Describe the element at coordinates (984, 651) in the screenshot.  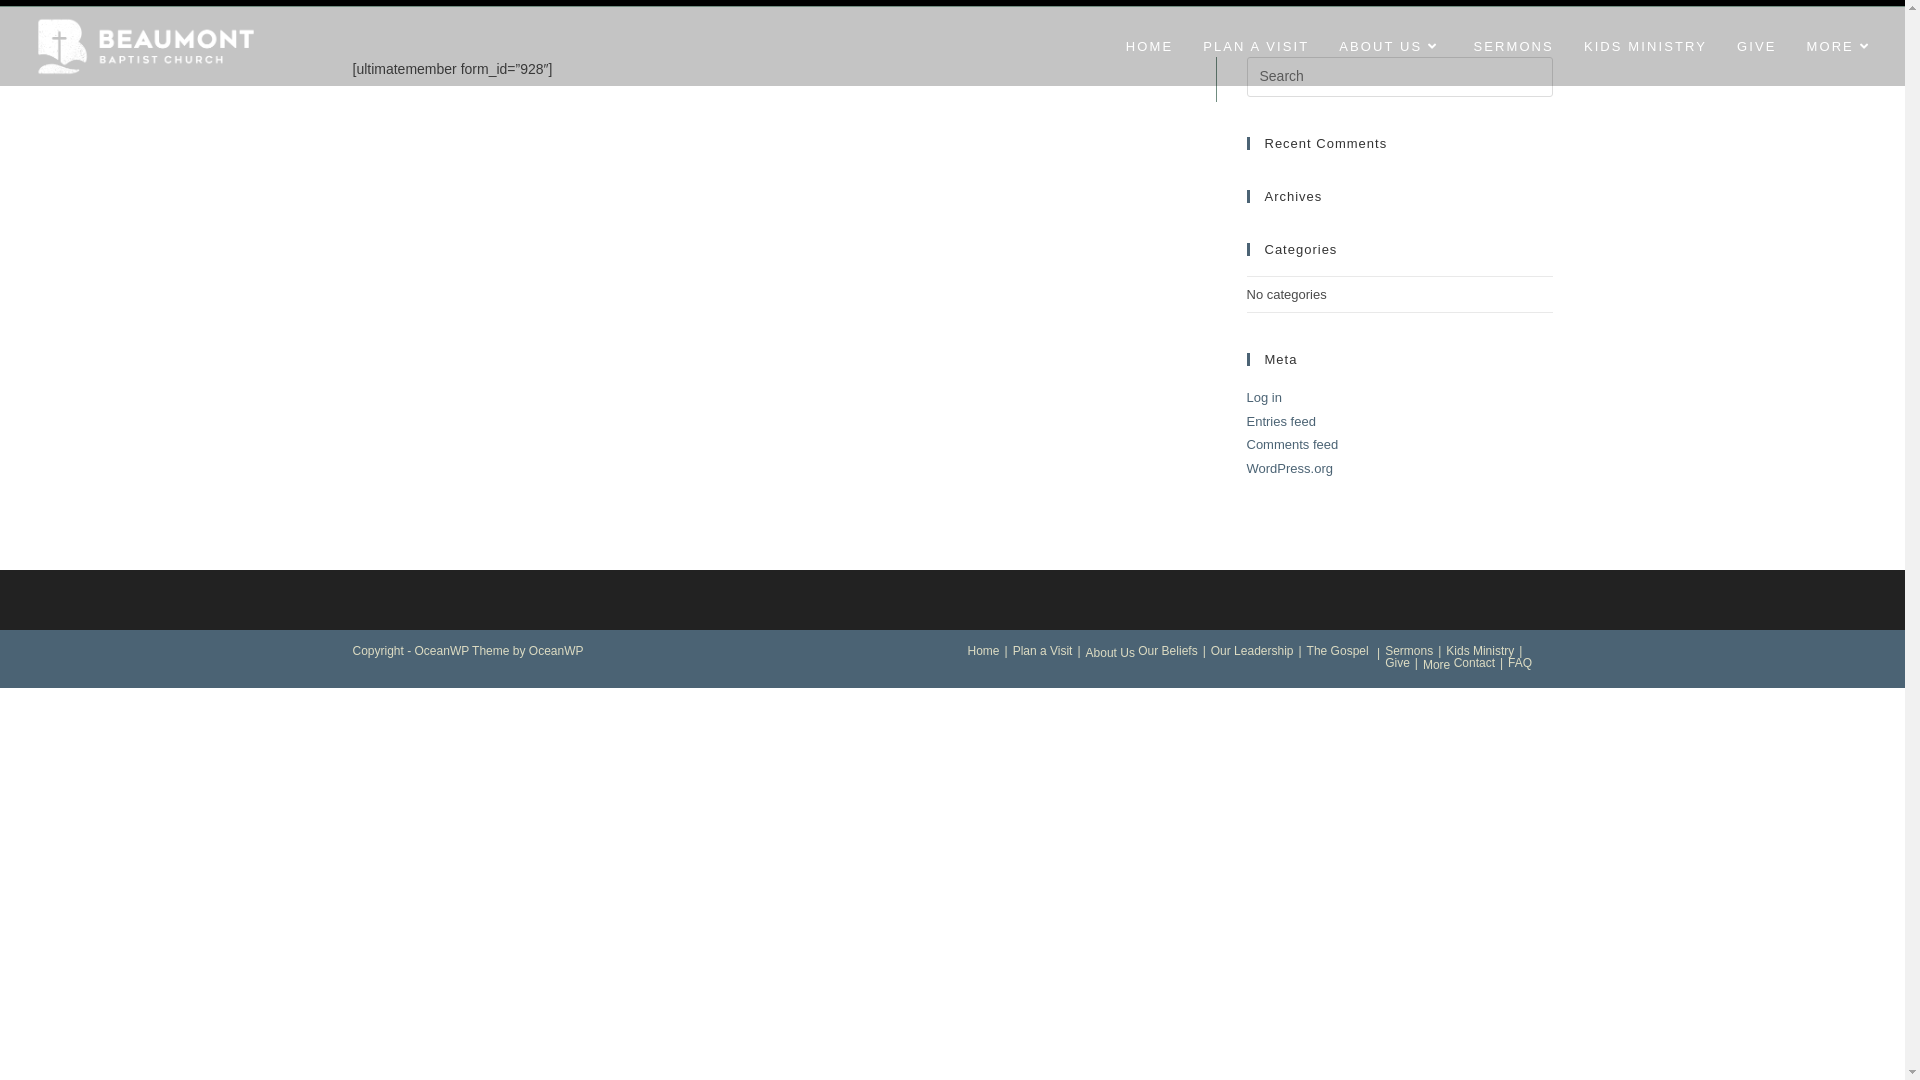
I see `Home` at that location.